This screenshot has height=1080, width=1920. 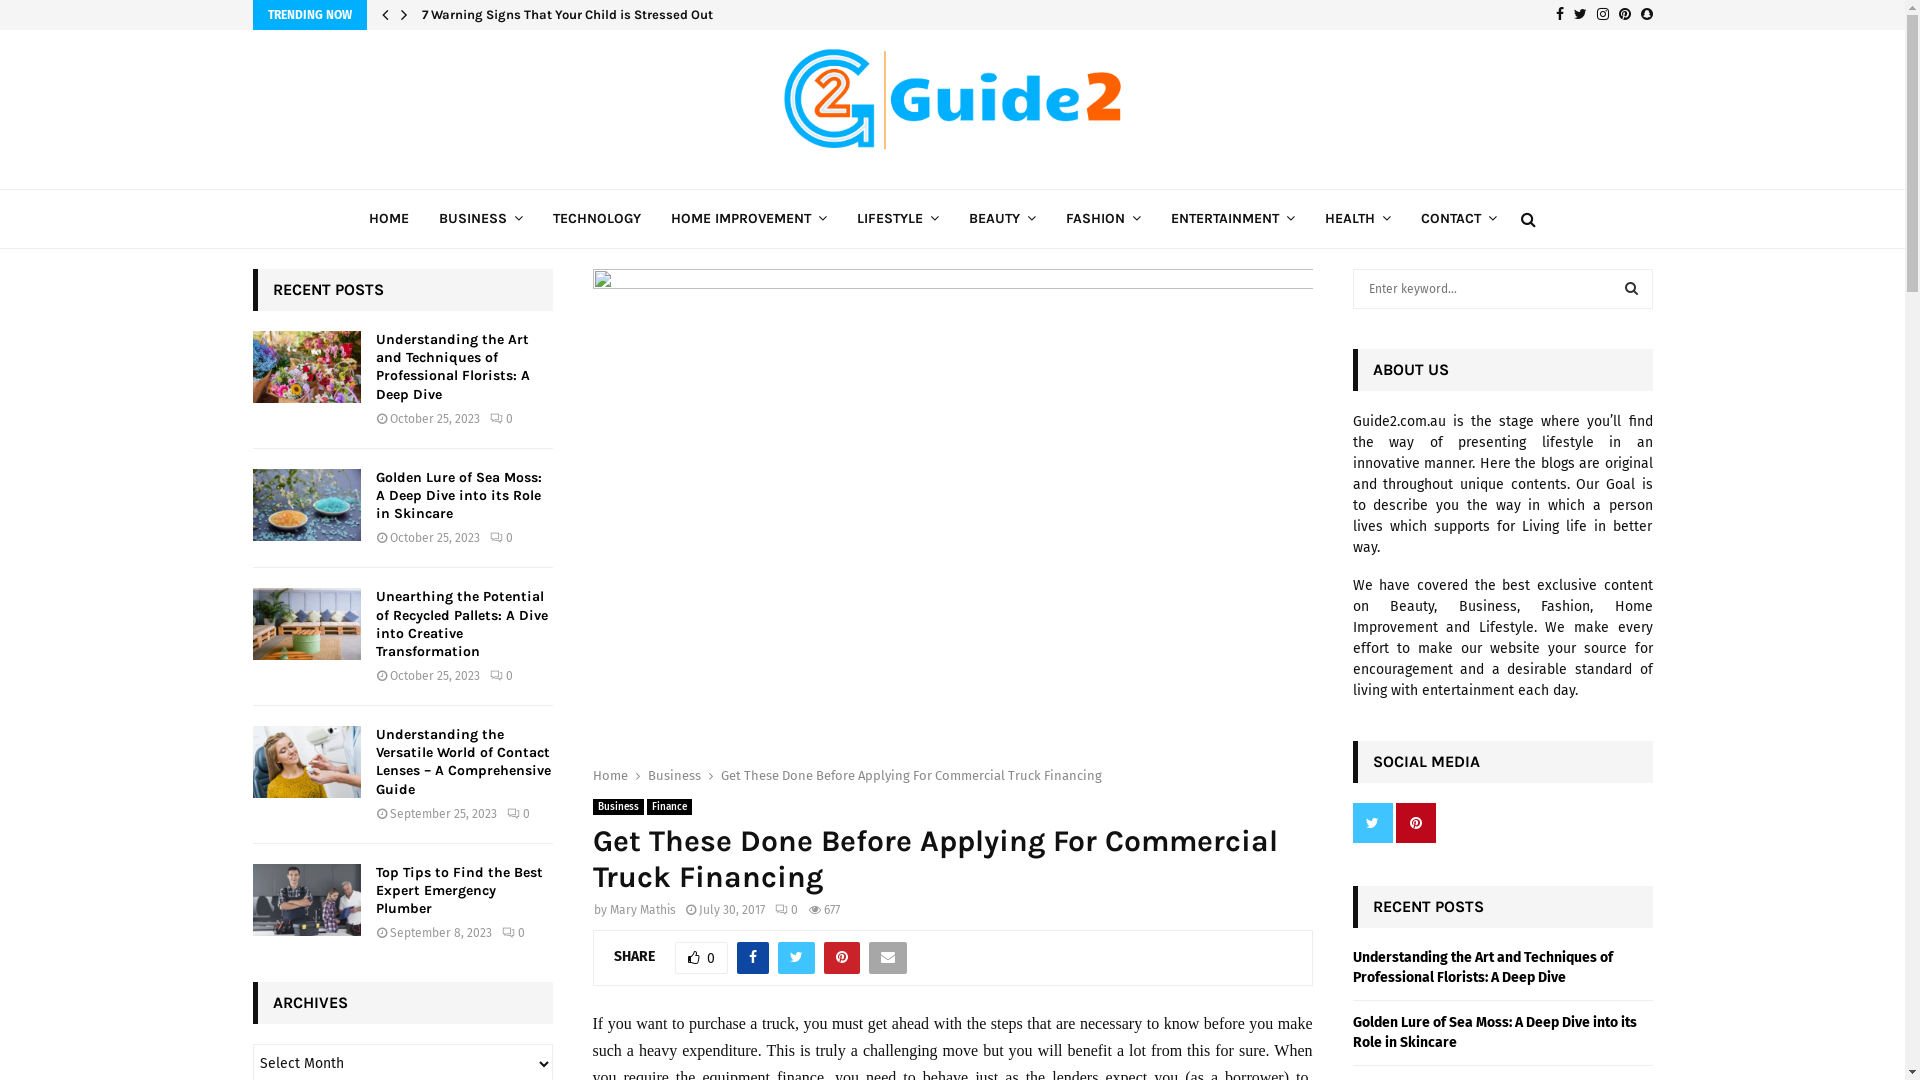 What do you see at coordinates (1580, 15) in the screenshot?
I see `Twitter` at bounding box center [1580, 15].